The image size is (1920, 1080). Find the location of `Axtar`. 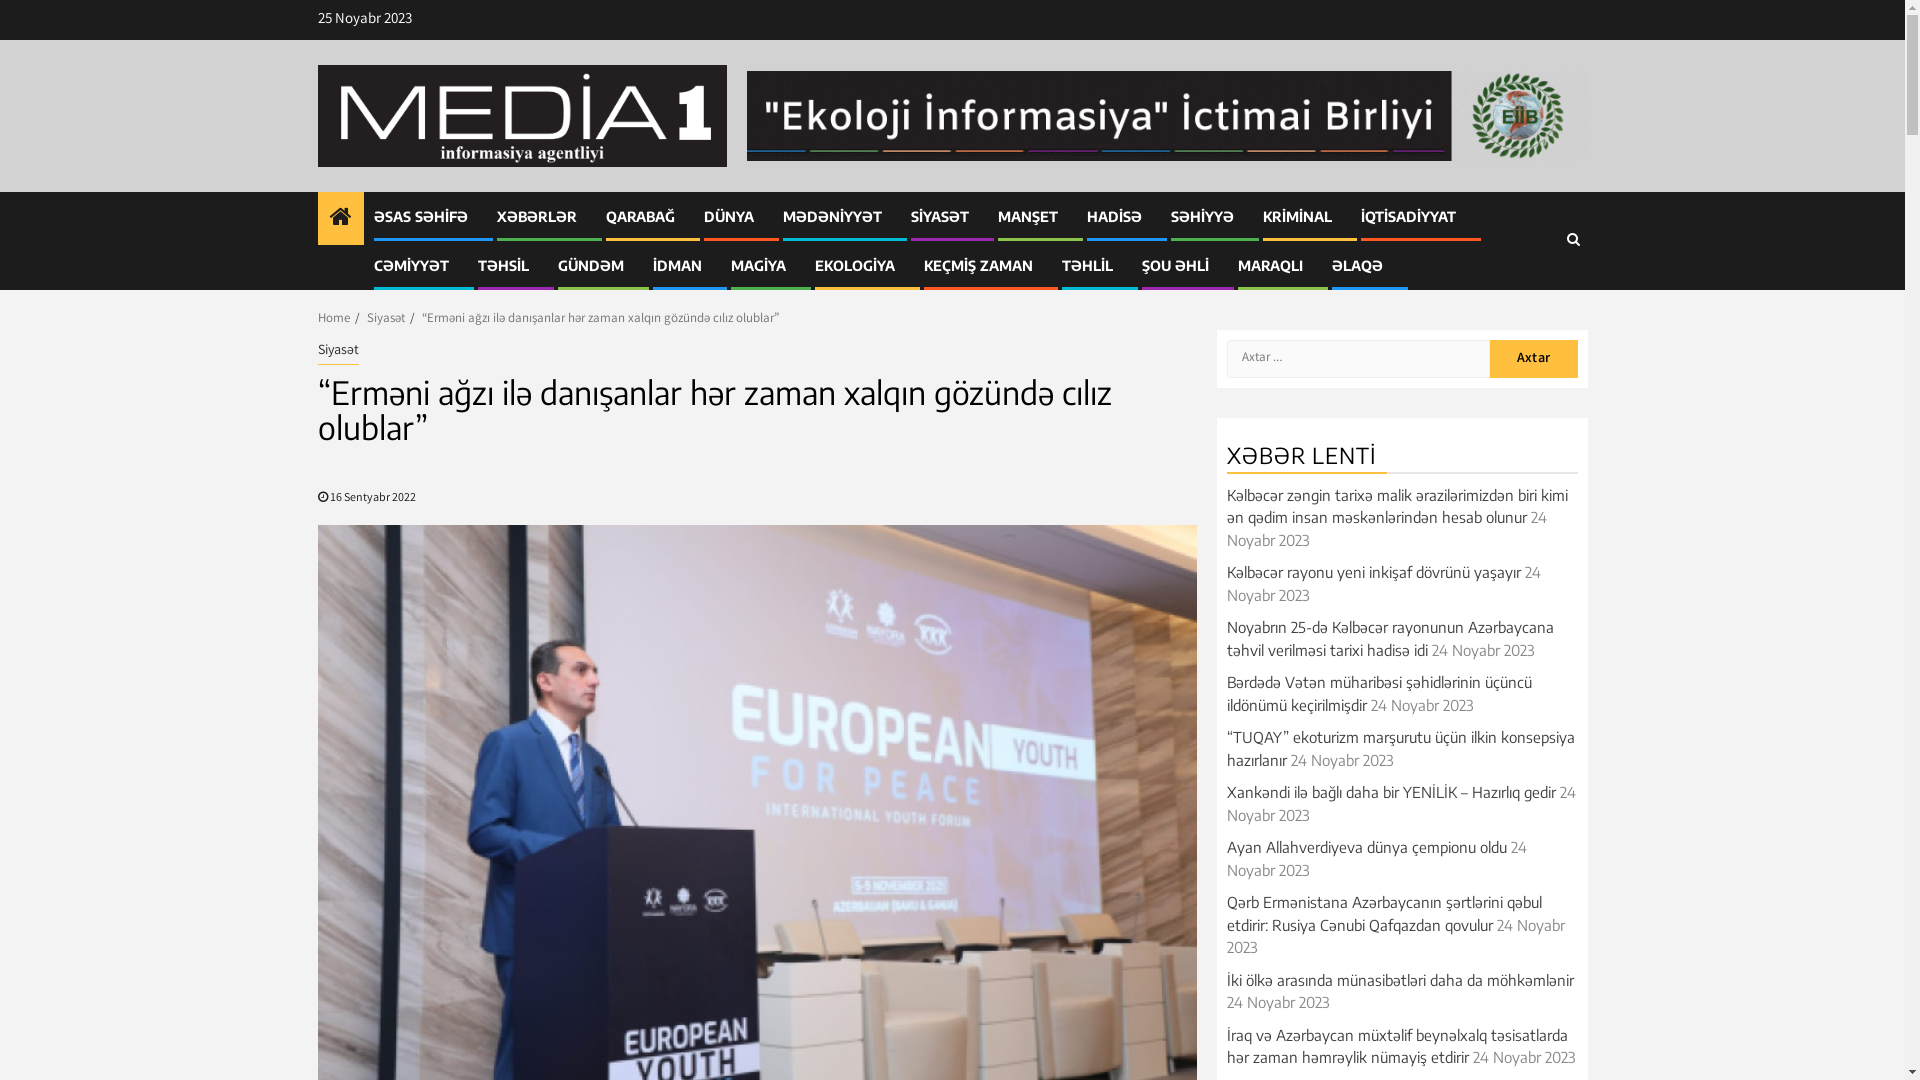

Axtar is located at coordinates (1534, 359).